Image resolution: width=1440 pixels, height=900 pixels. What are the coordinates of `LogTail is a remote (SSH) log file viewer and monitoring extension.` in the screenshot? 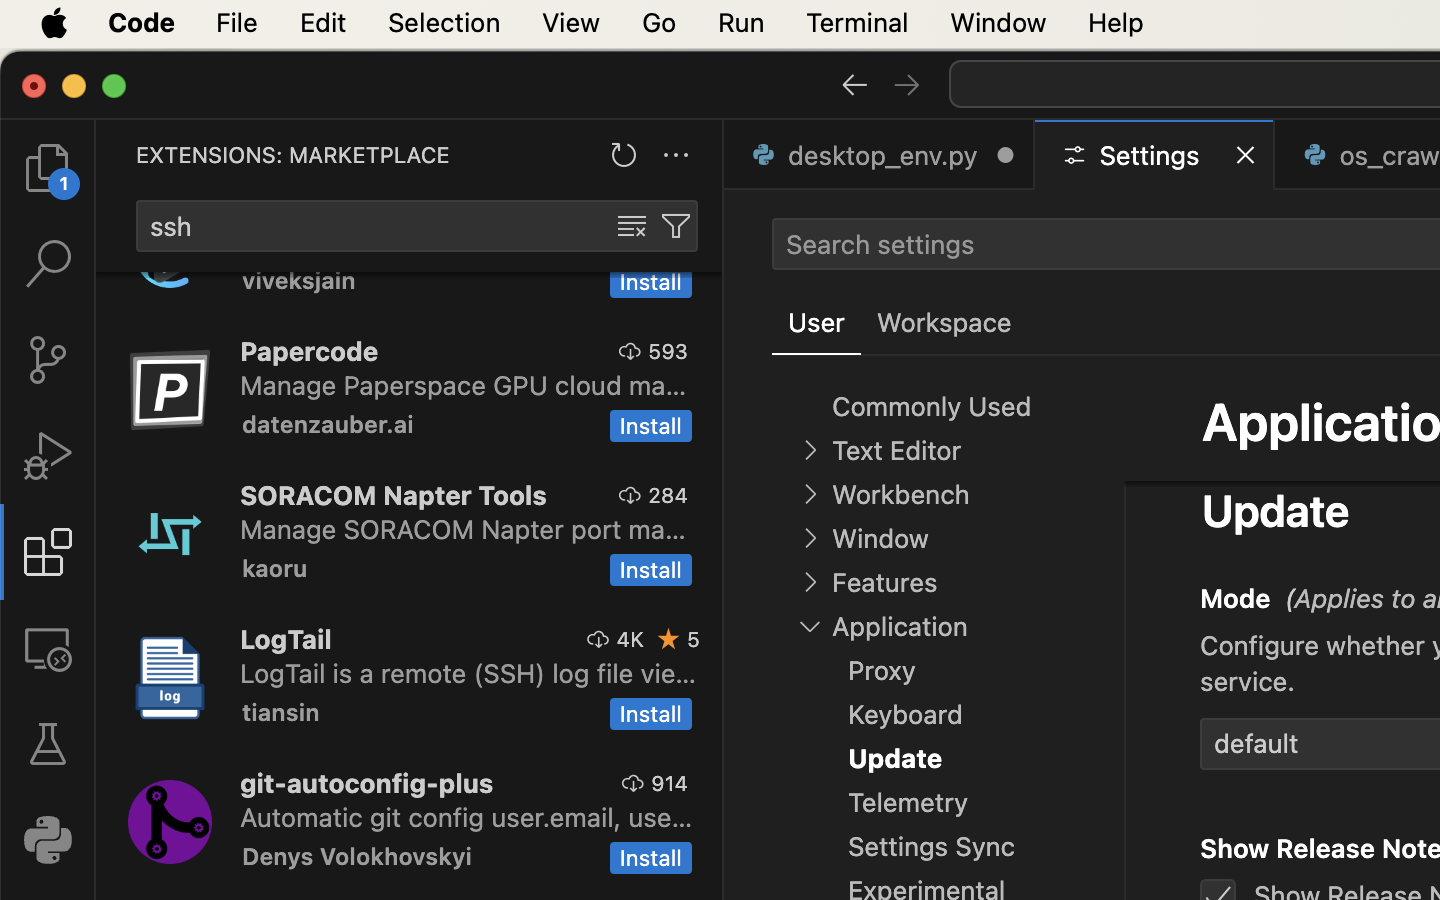 It's located at (469, 673).